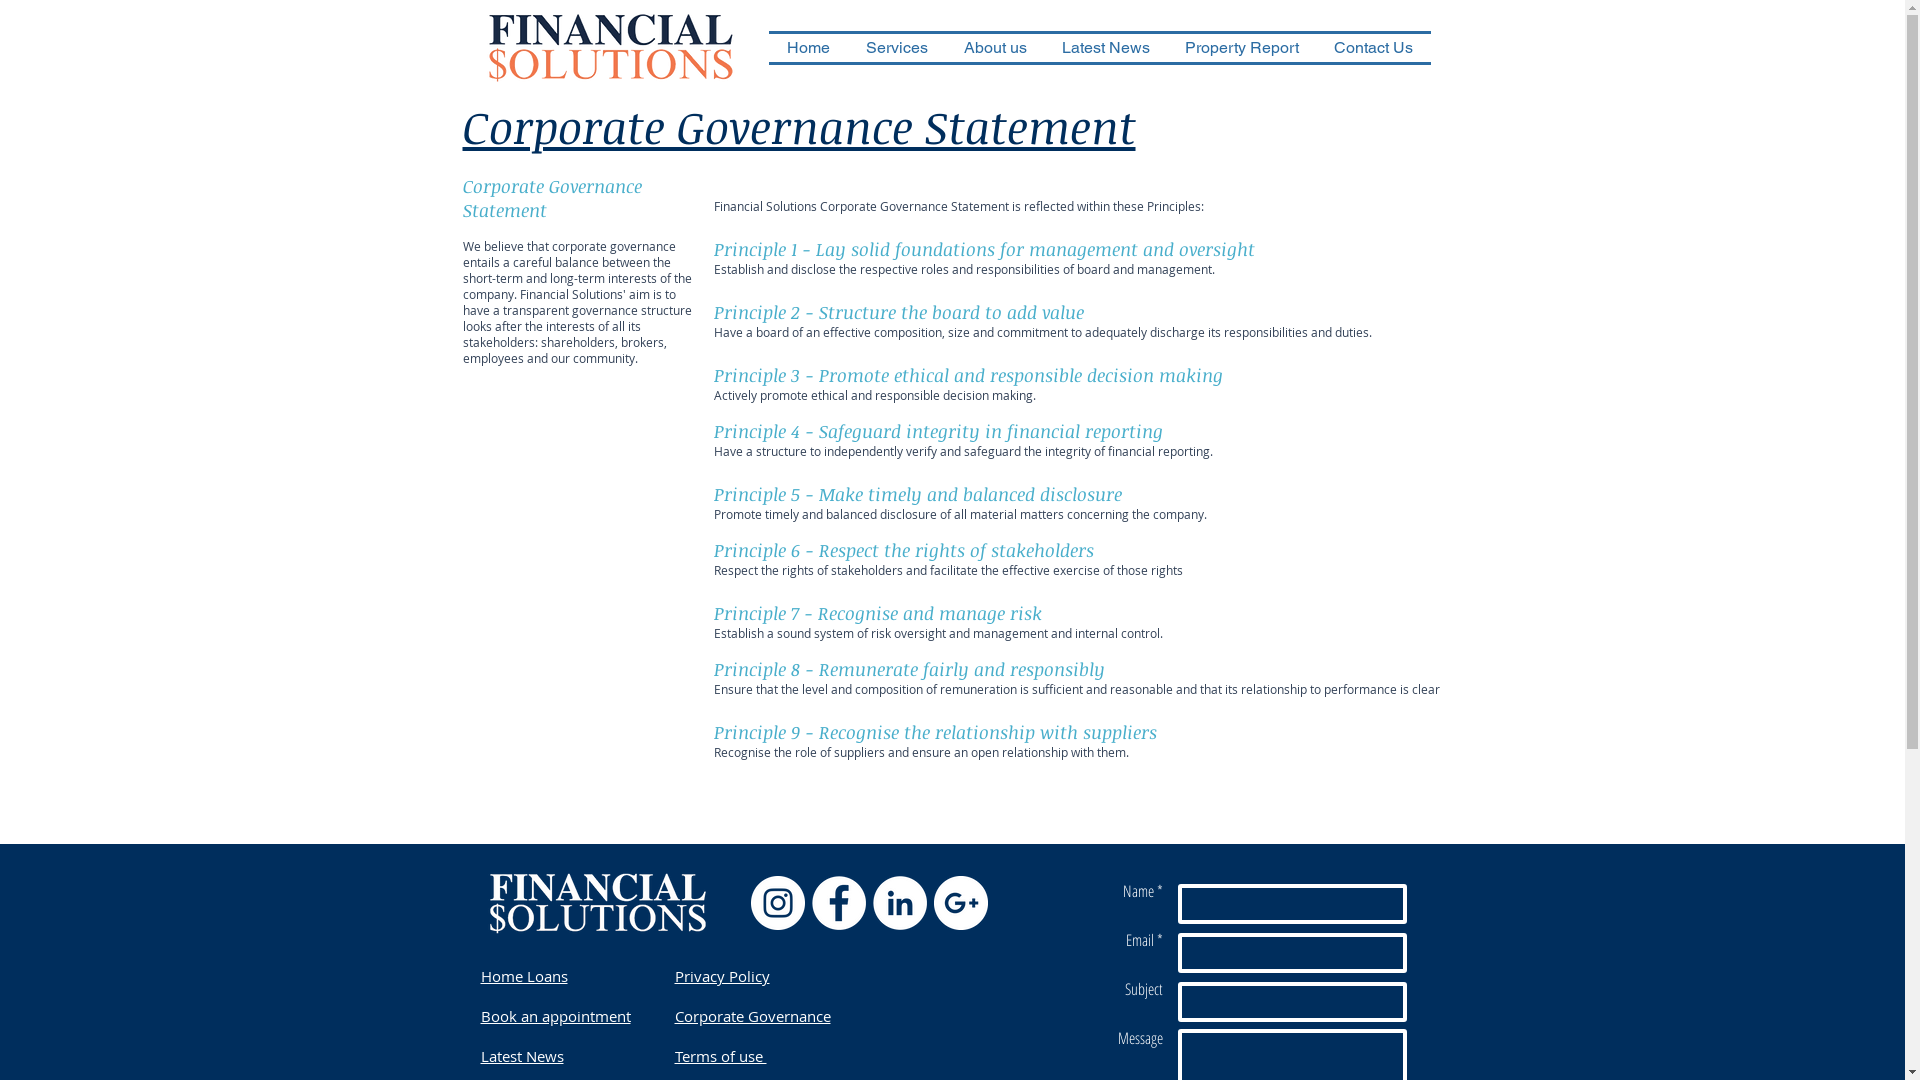 The height and width of the screenshot is (1080, 1920). I want to click on Latest News, so click(522, 1056).